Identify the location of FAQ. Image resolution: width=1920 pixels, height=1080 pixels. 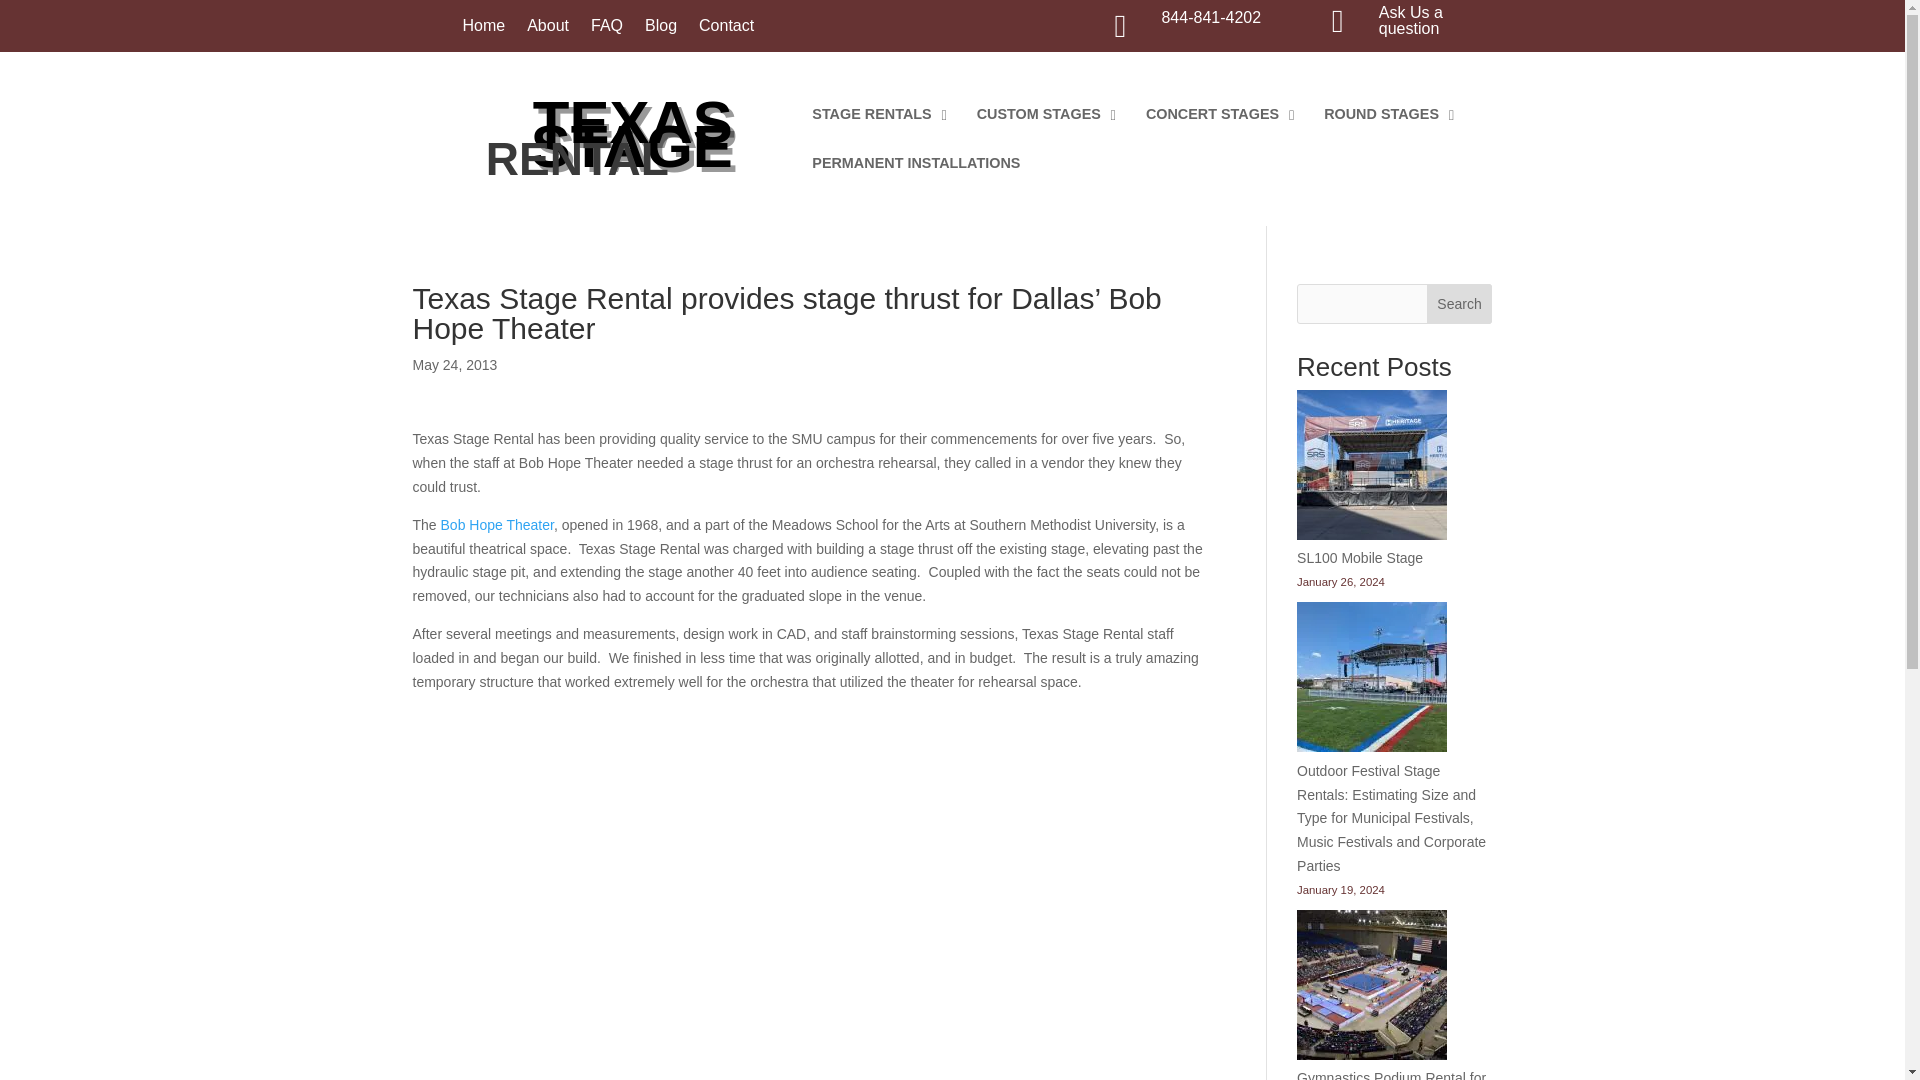
(606, 30).